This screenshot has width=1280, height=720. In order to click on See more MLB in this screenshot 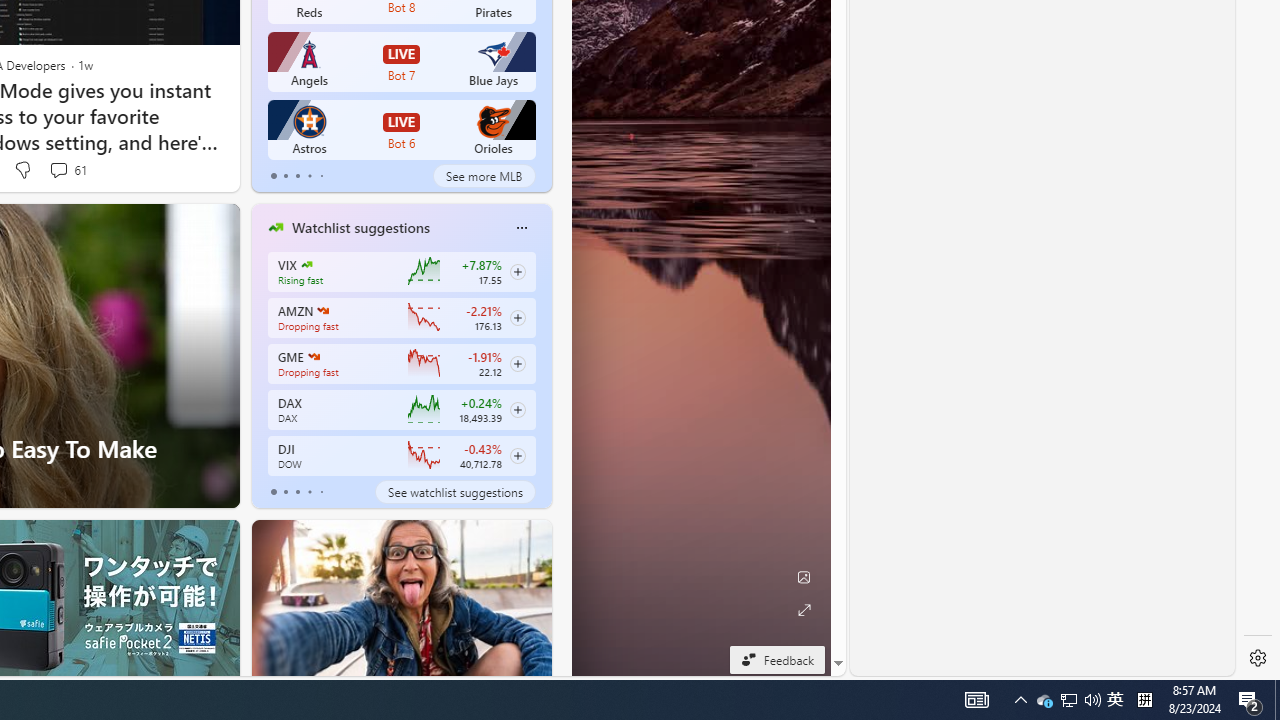, I will do `click(484, 176)`.